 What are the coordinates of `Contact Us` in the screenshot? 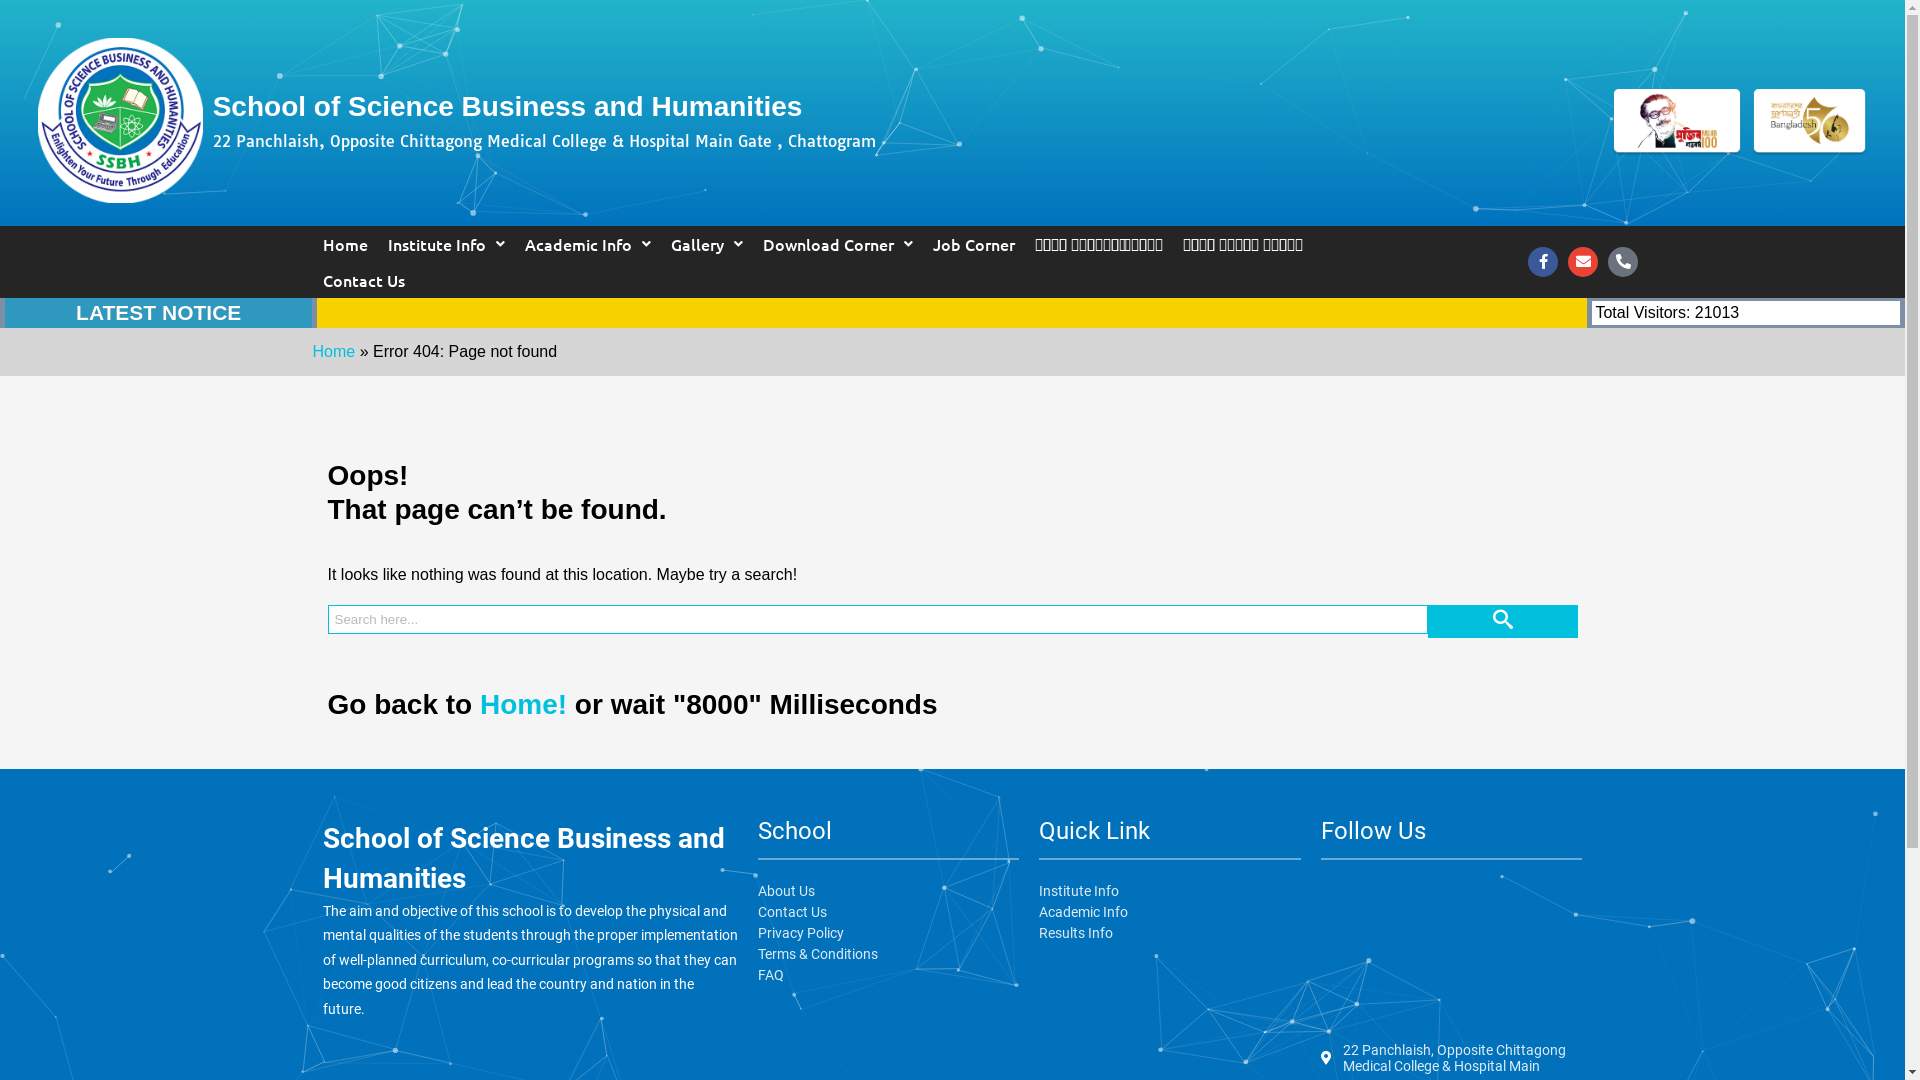 It's located at (363, 280).